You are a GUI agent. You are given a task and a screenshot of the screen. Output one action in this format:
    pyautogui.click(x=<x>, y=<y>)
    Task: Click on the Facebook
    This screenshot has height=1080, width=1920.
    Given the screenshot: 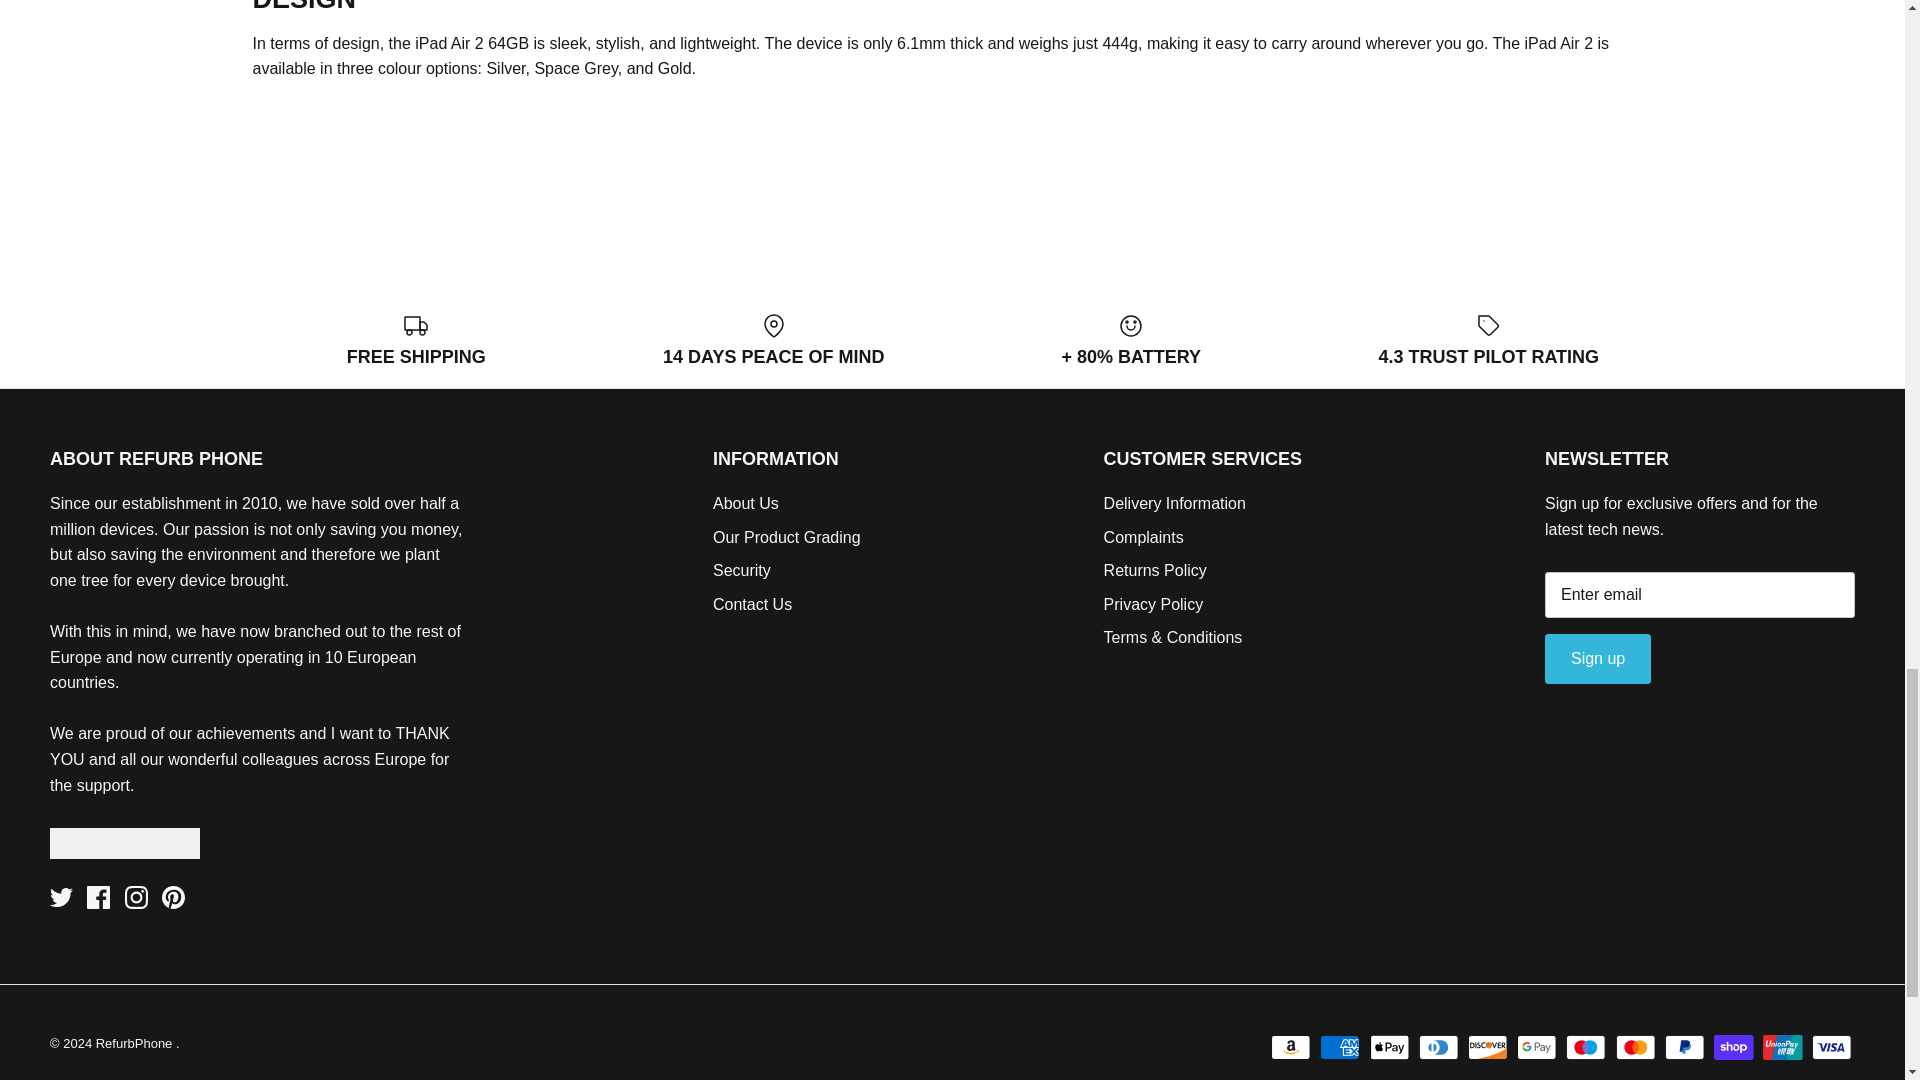 What is the action you would take?
    pyautogui.click(x=98, y=897)
    